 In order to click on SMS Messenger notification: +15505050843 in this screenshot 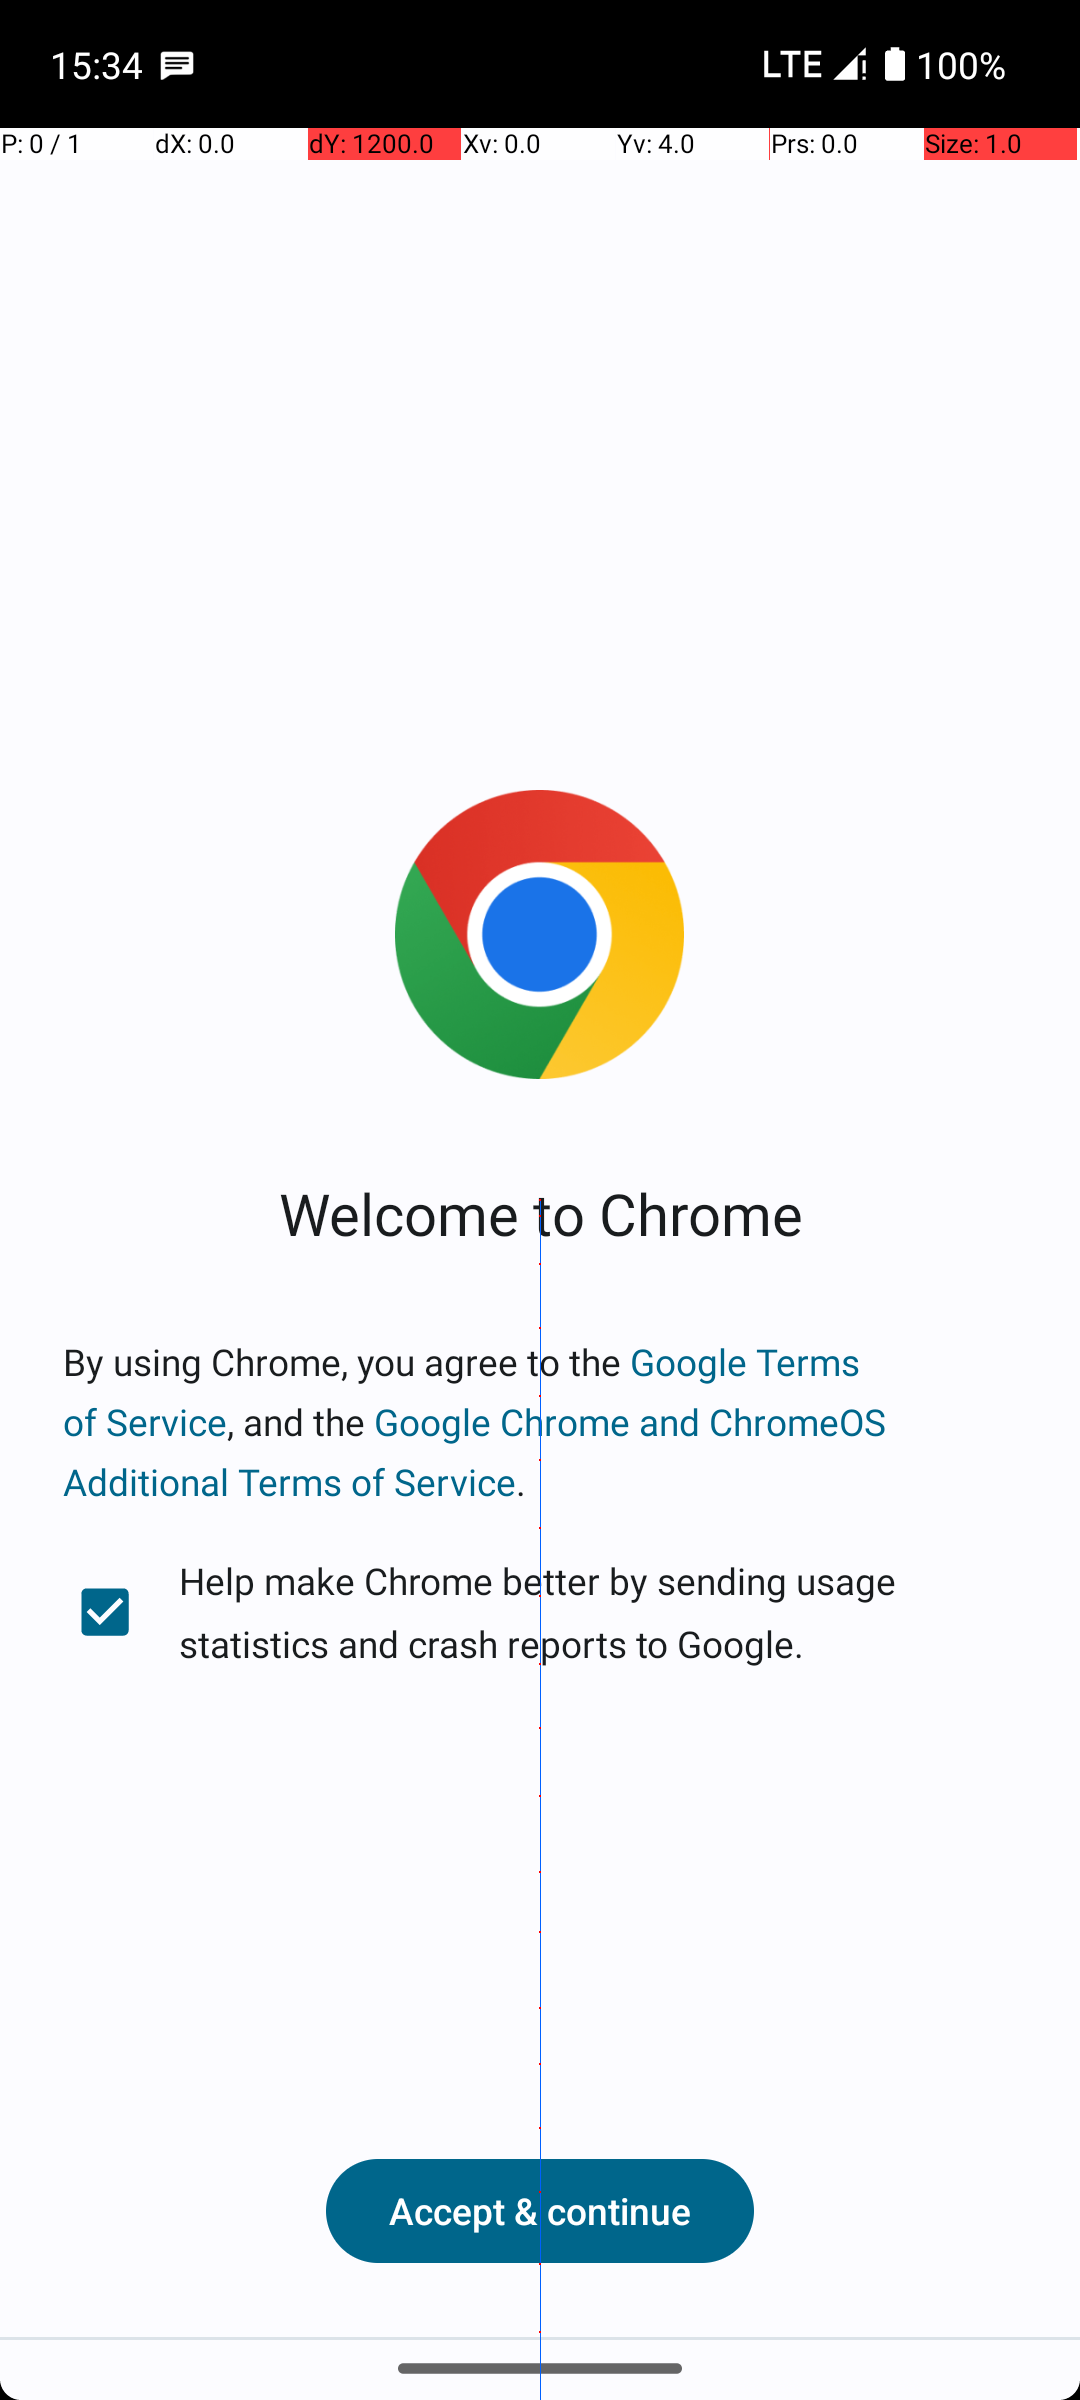, I will do `click(177, 64)`.